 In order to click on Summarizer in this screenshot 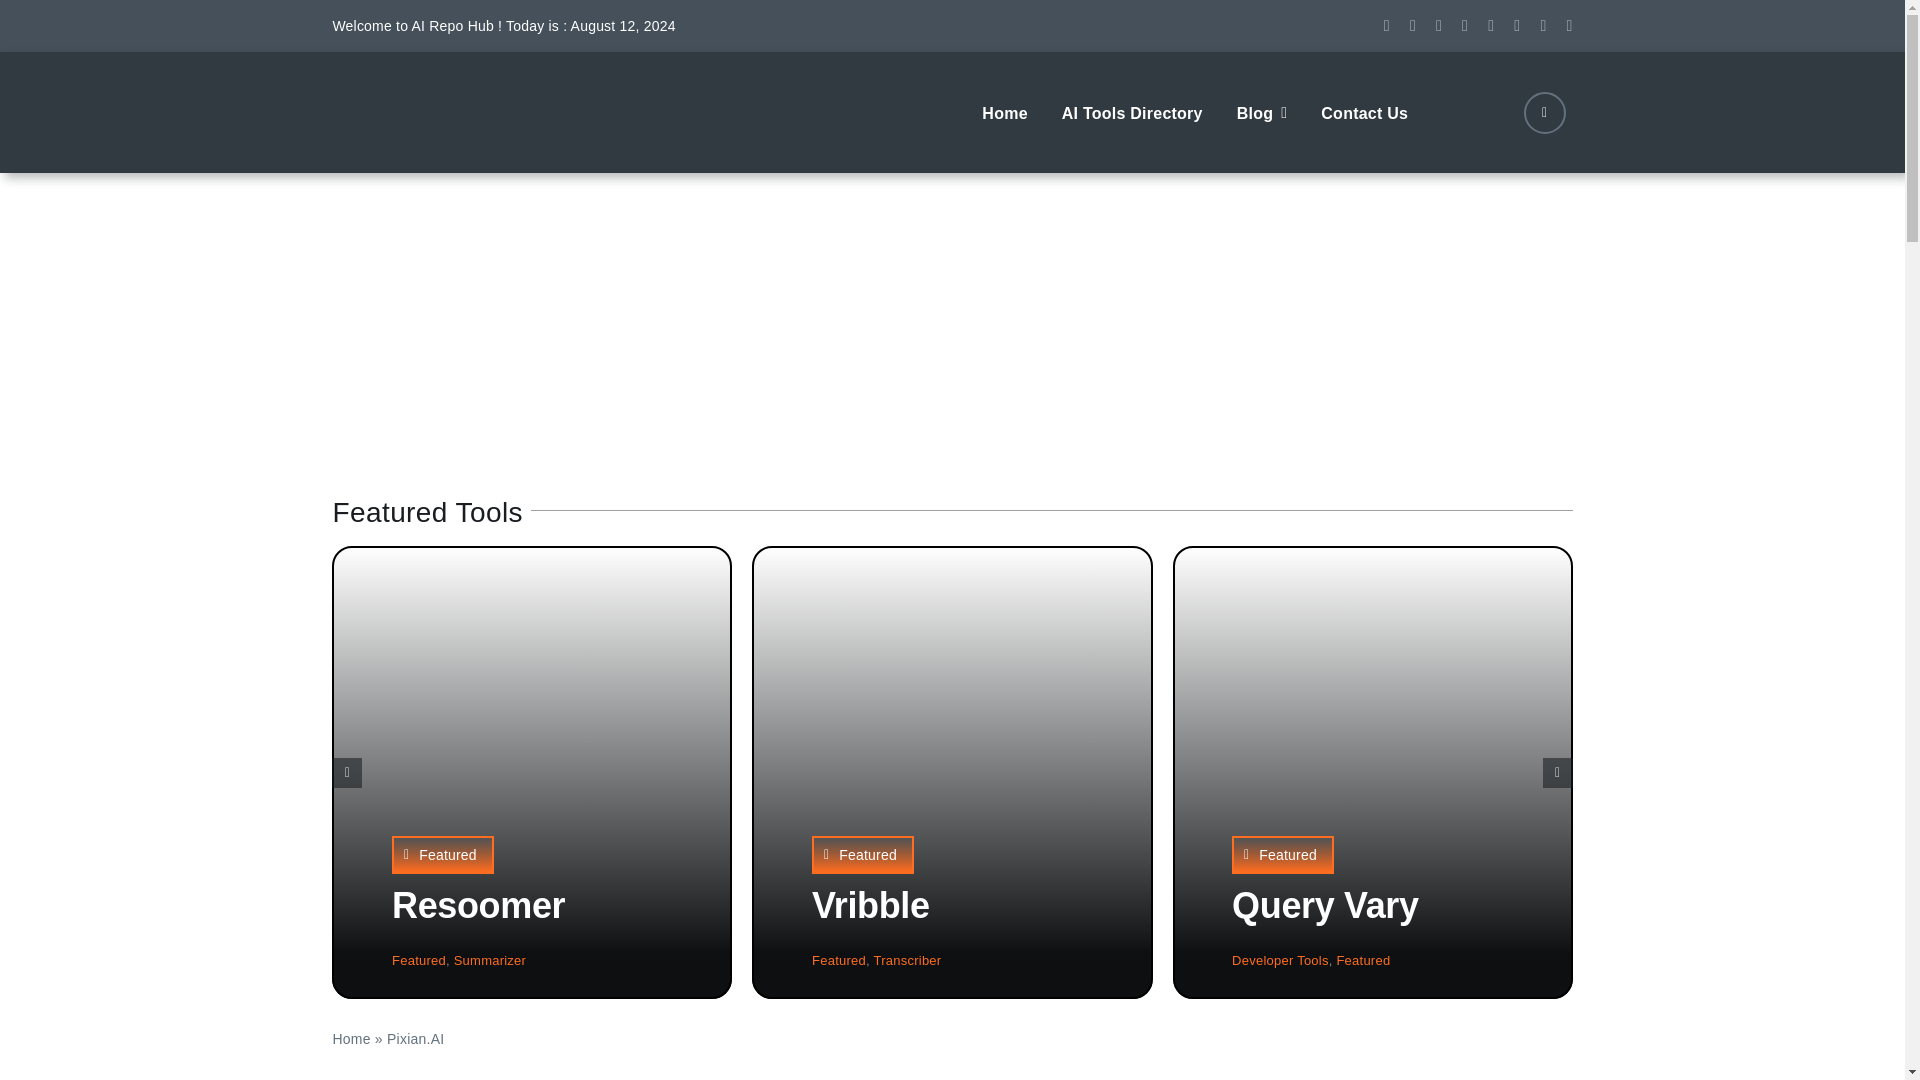, I will do `click(490, 960)`.